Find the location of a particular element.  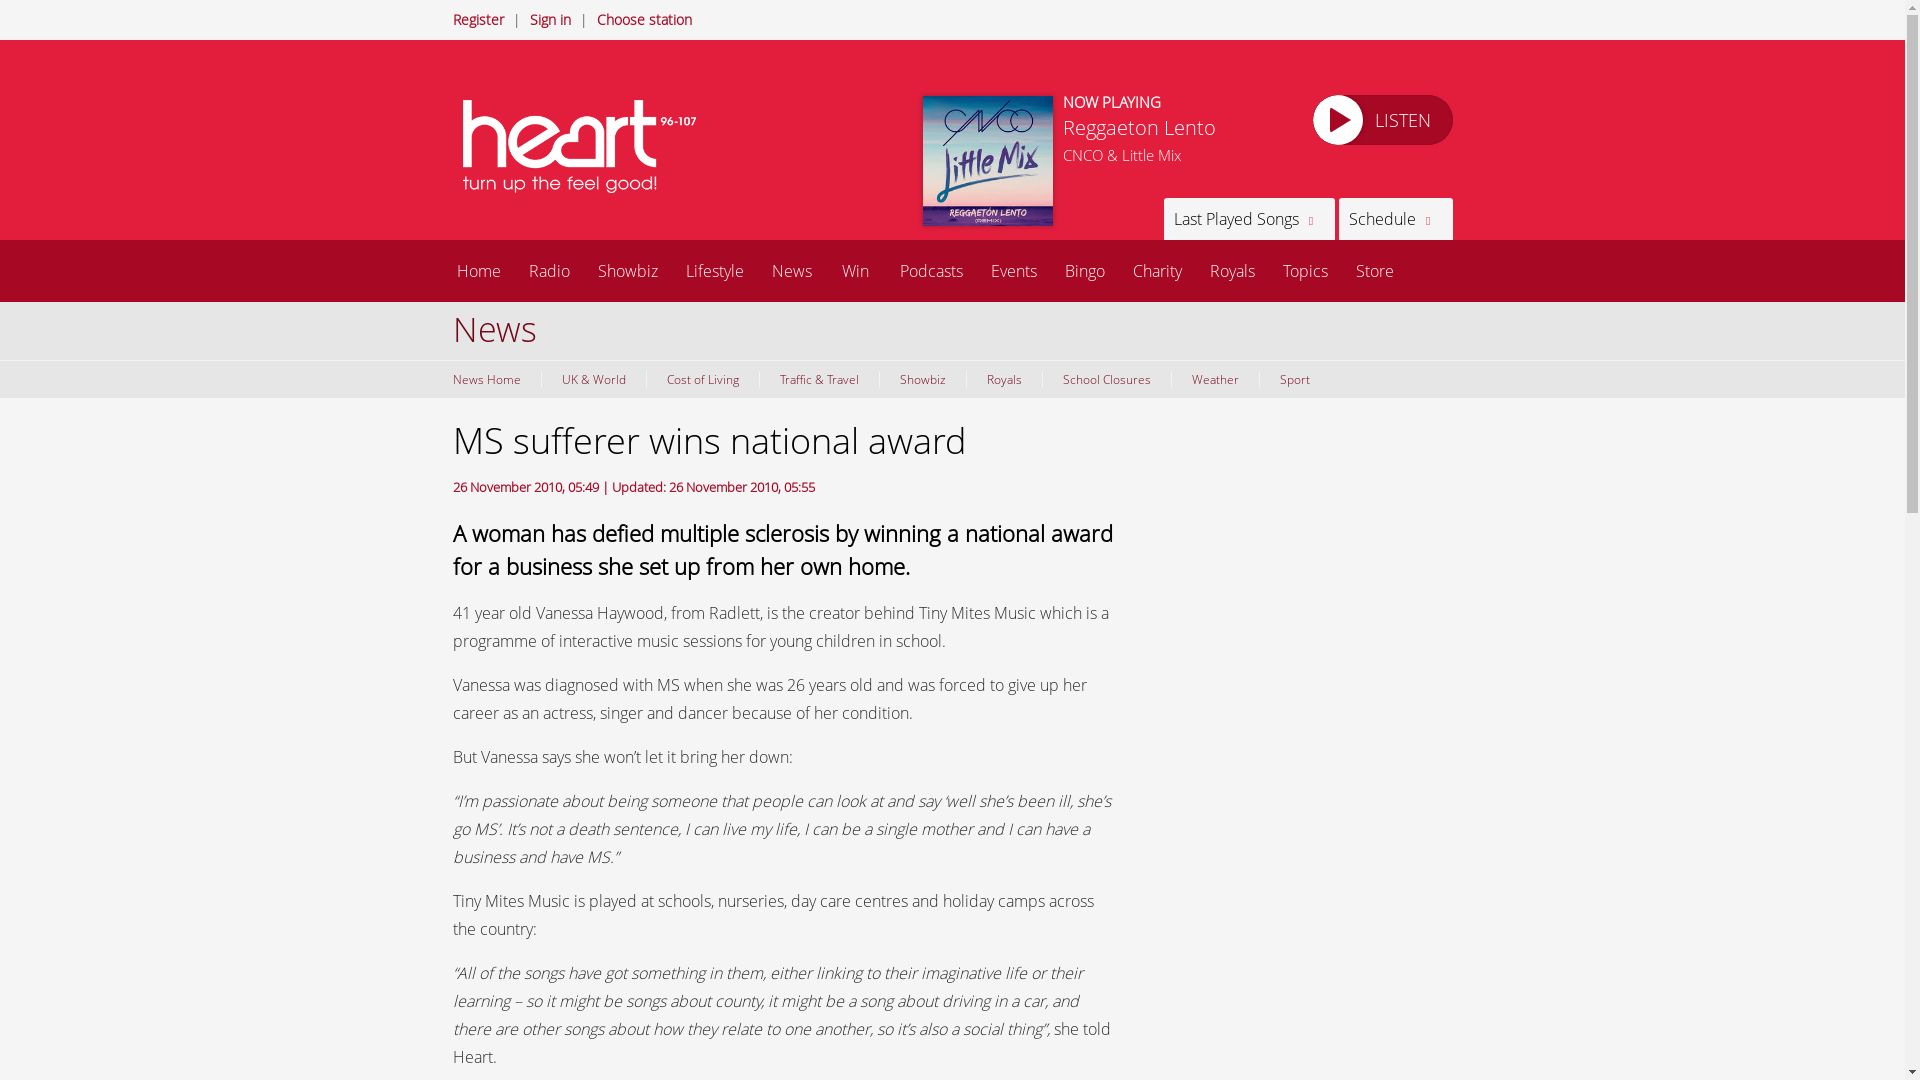

Heart Hertfordshire South is located at coordinates (582, 146).